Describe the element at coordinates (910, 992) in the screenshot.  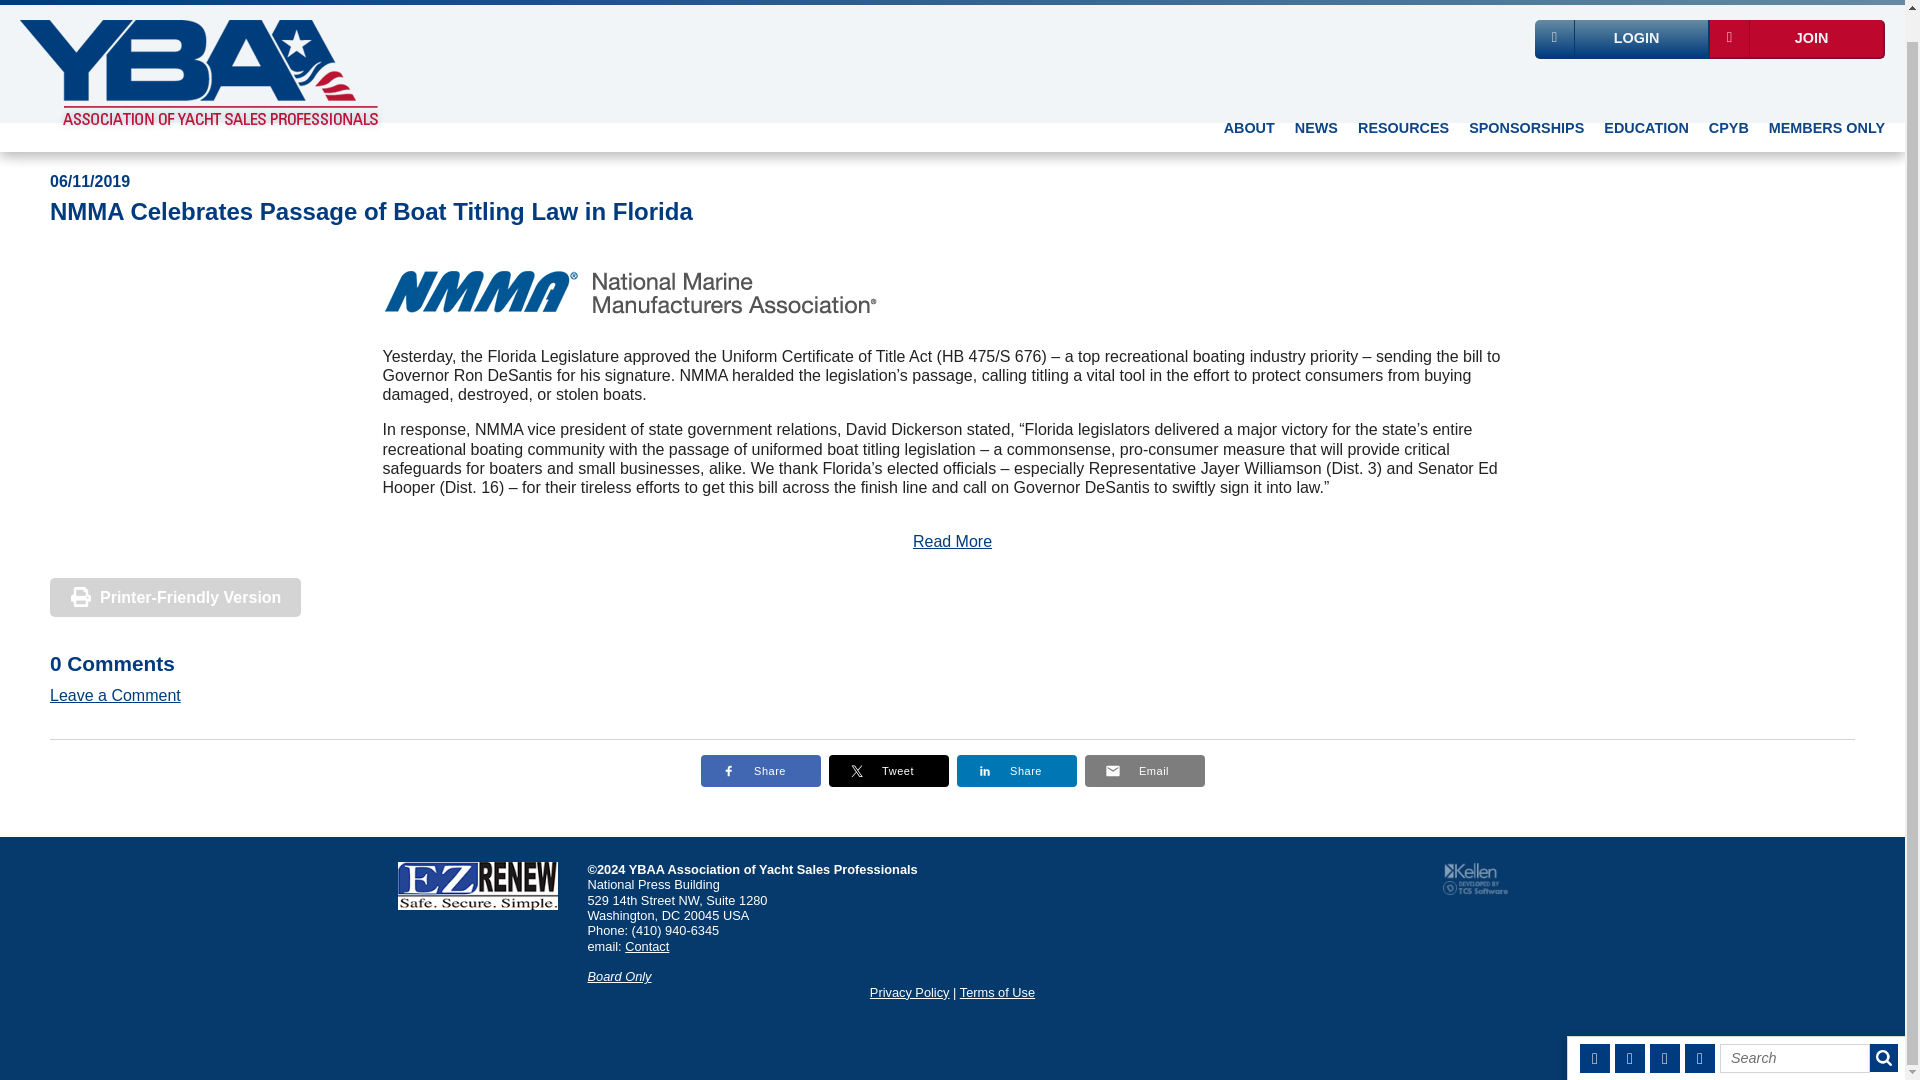
I see `Privacy Policy` at that location.